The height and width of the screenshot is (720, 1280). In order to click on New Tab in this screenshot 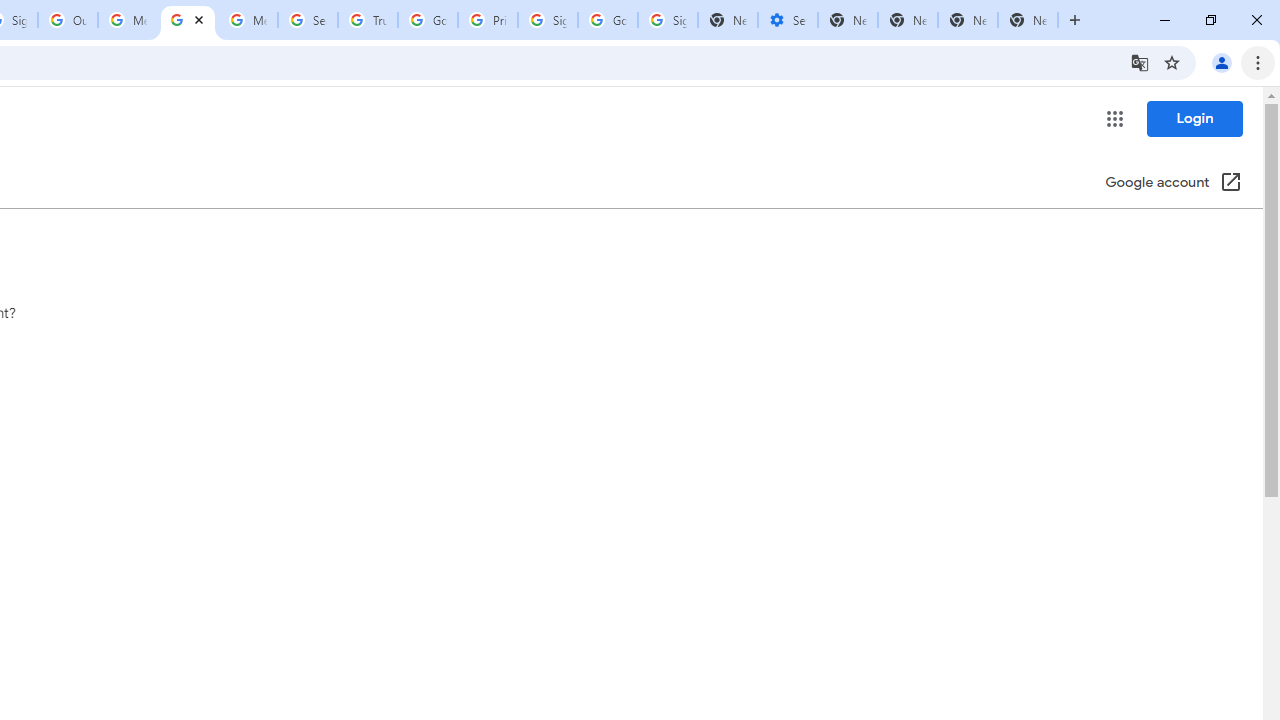, I will do `click(968, 20)`.